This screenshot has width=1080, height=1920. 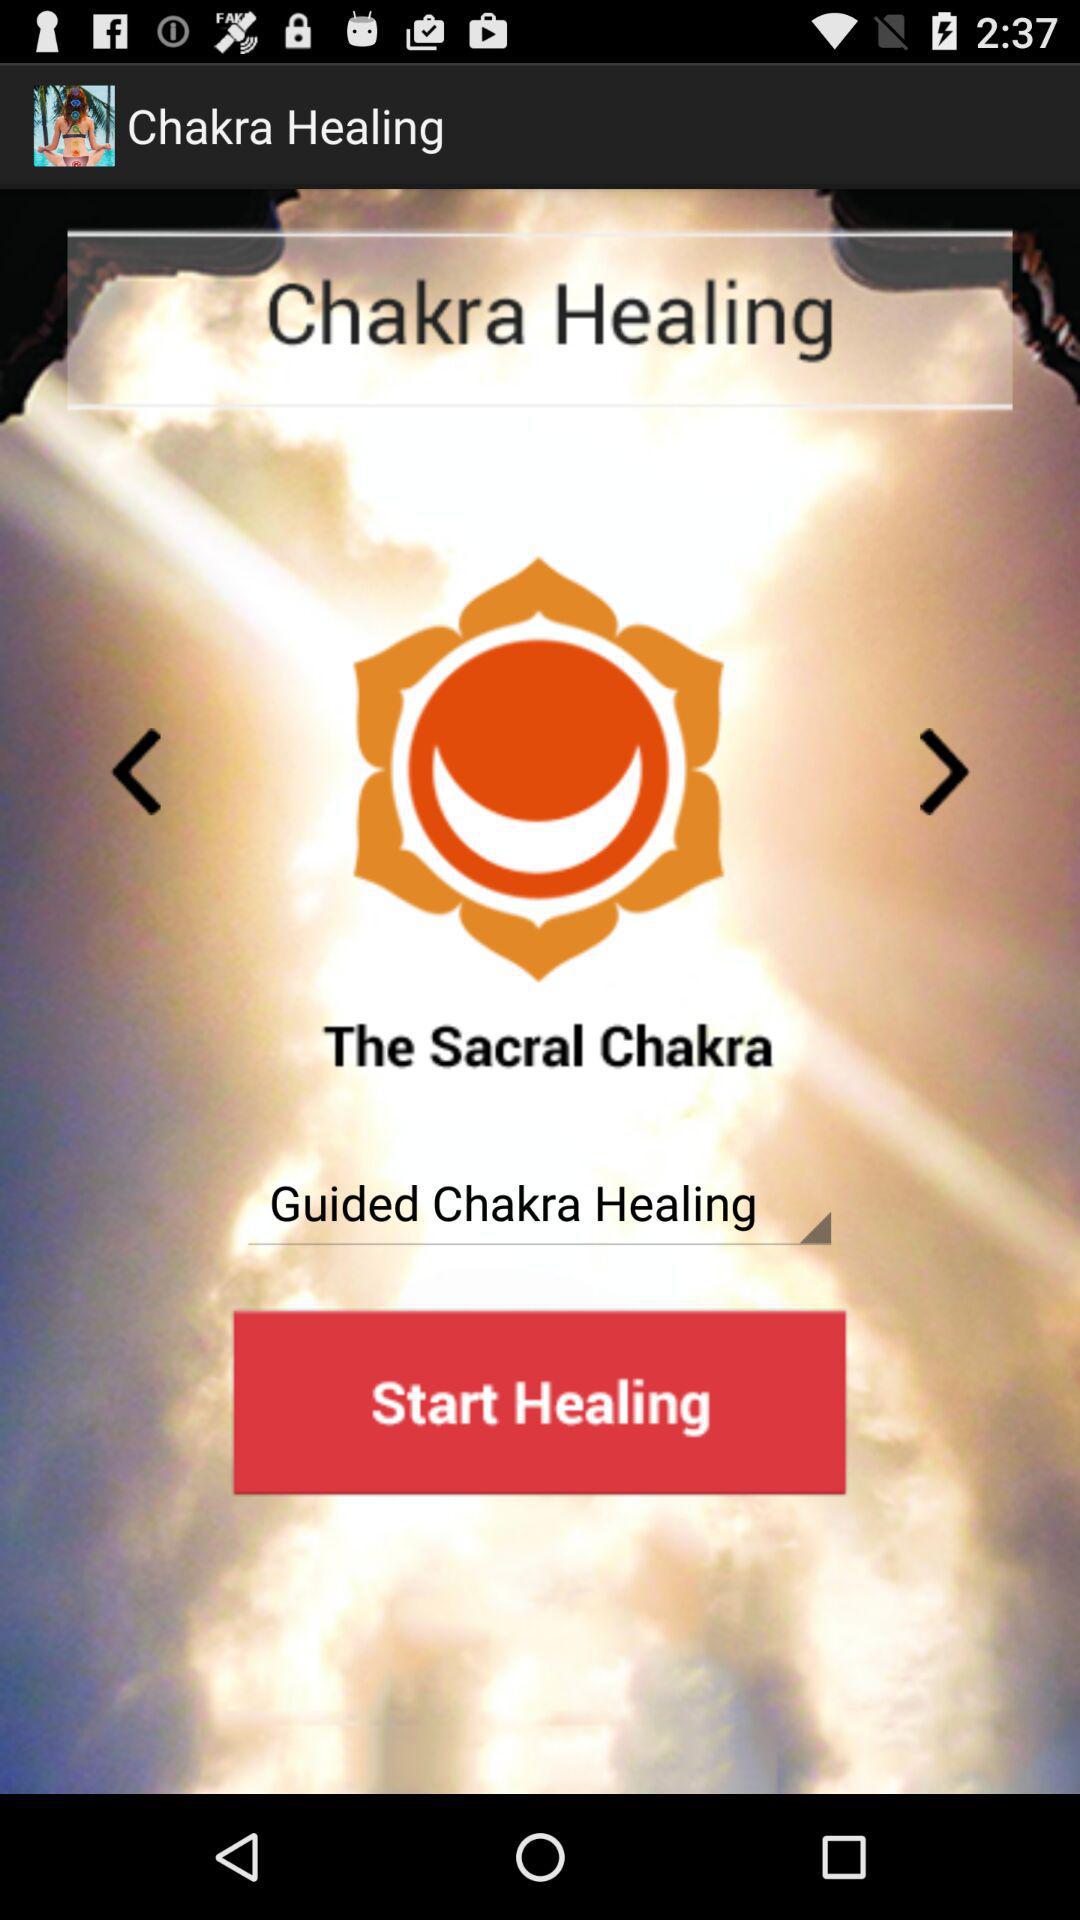 I want to click on next button, so click(x=945, y=772).